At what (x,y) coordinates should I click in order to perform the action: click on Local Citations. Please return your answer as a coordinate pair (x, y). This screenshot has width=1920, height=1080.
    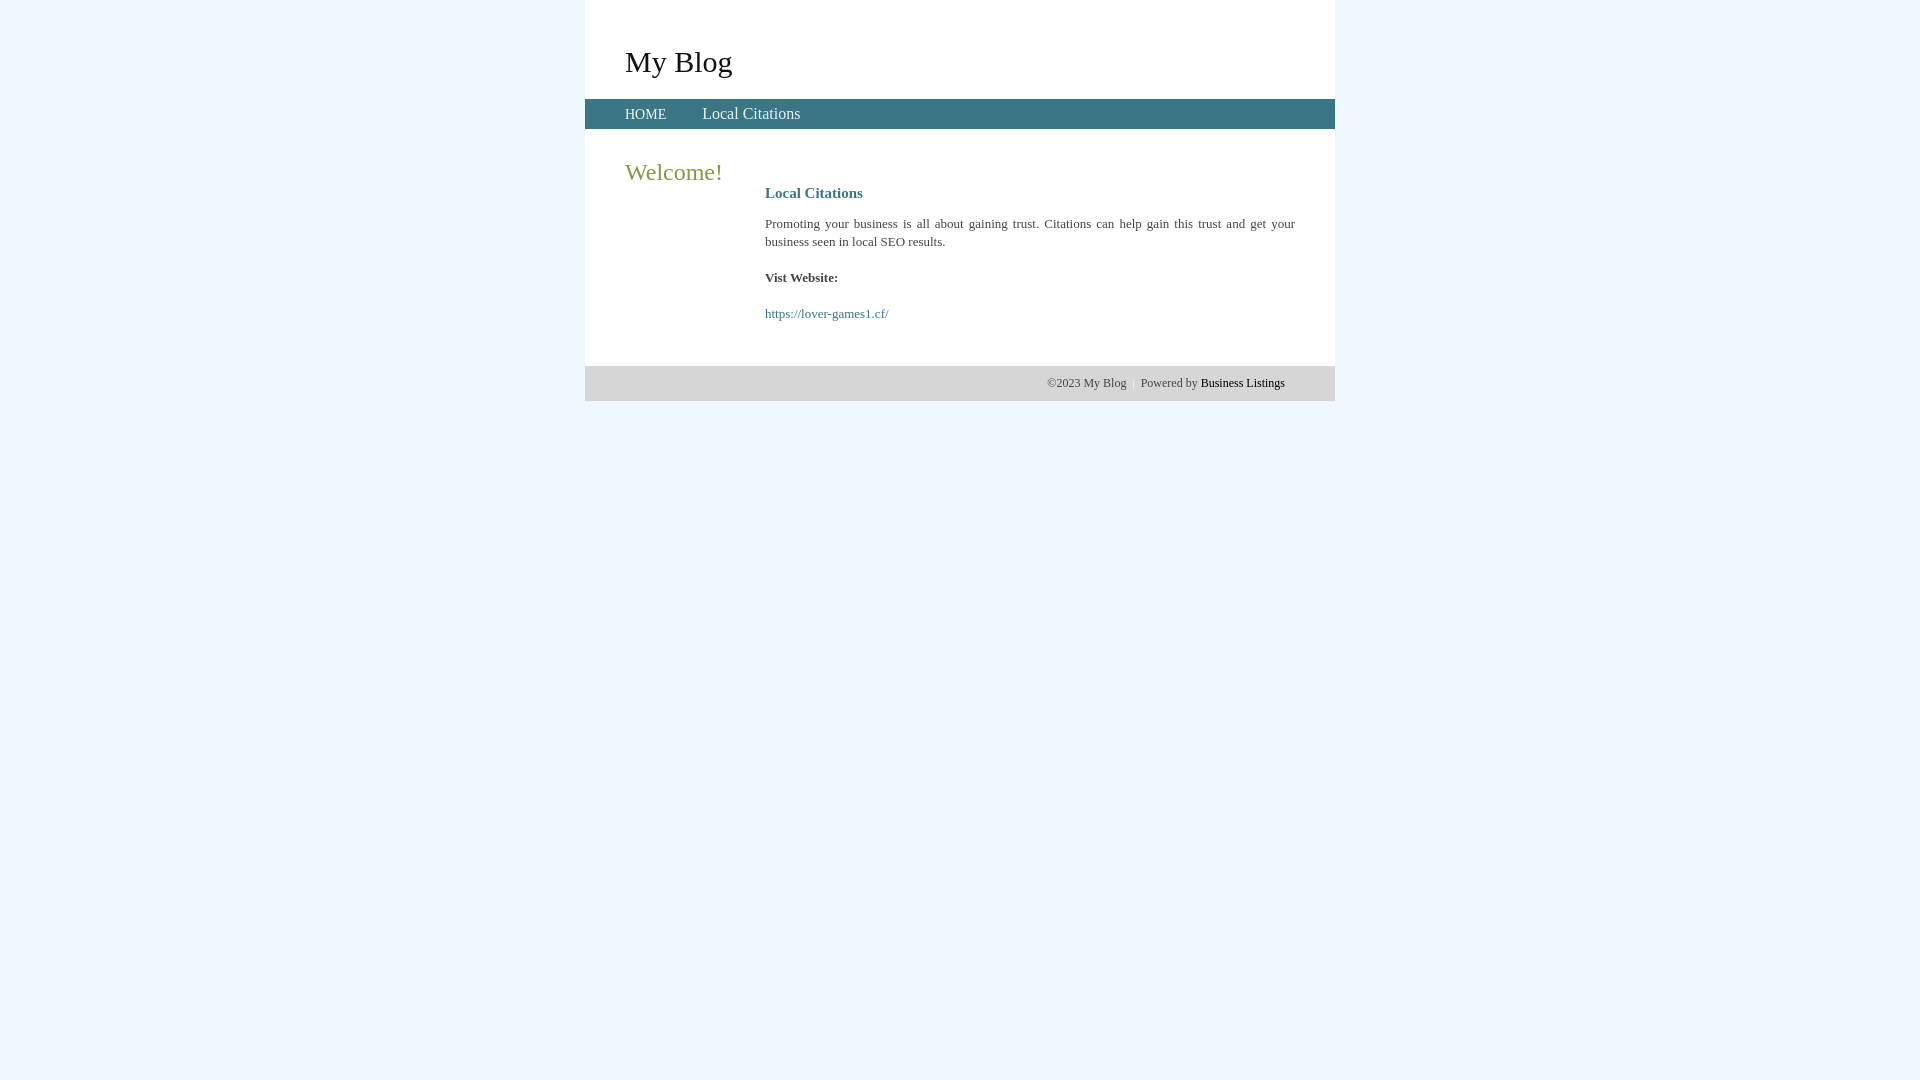
    Looking at the image, I should click on (751, 114).